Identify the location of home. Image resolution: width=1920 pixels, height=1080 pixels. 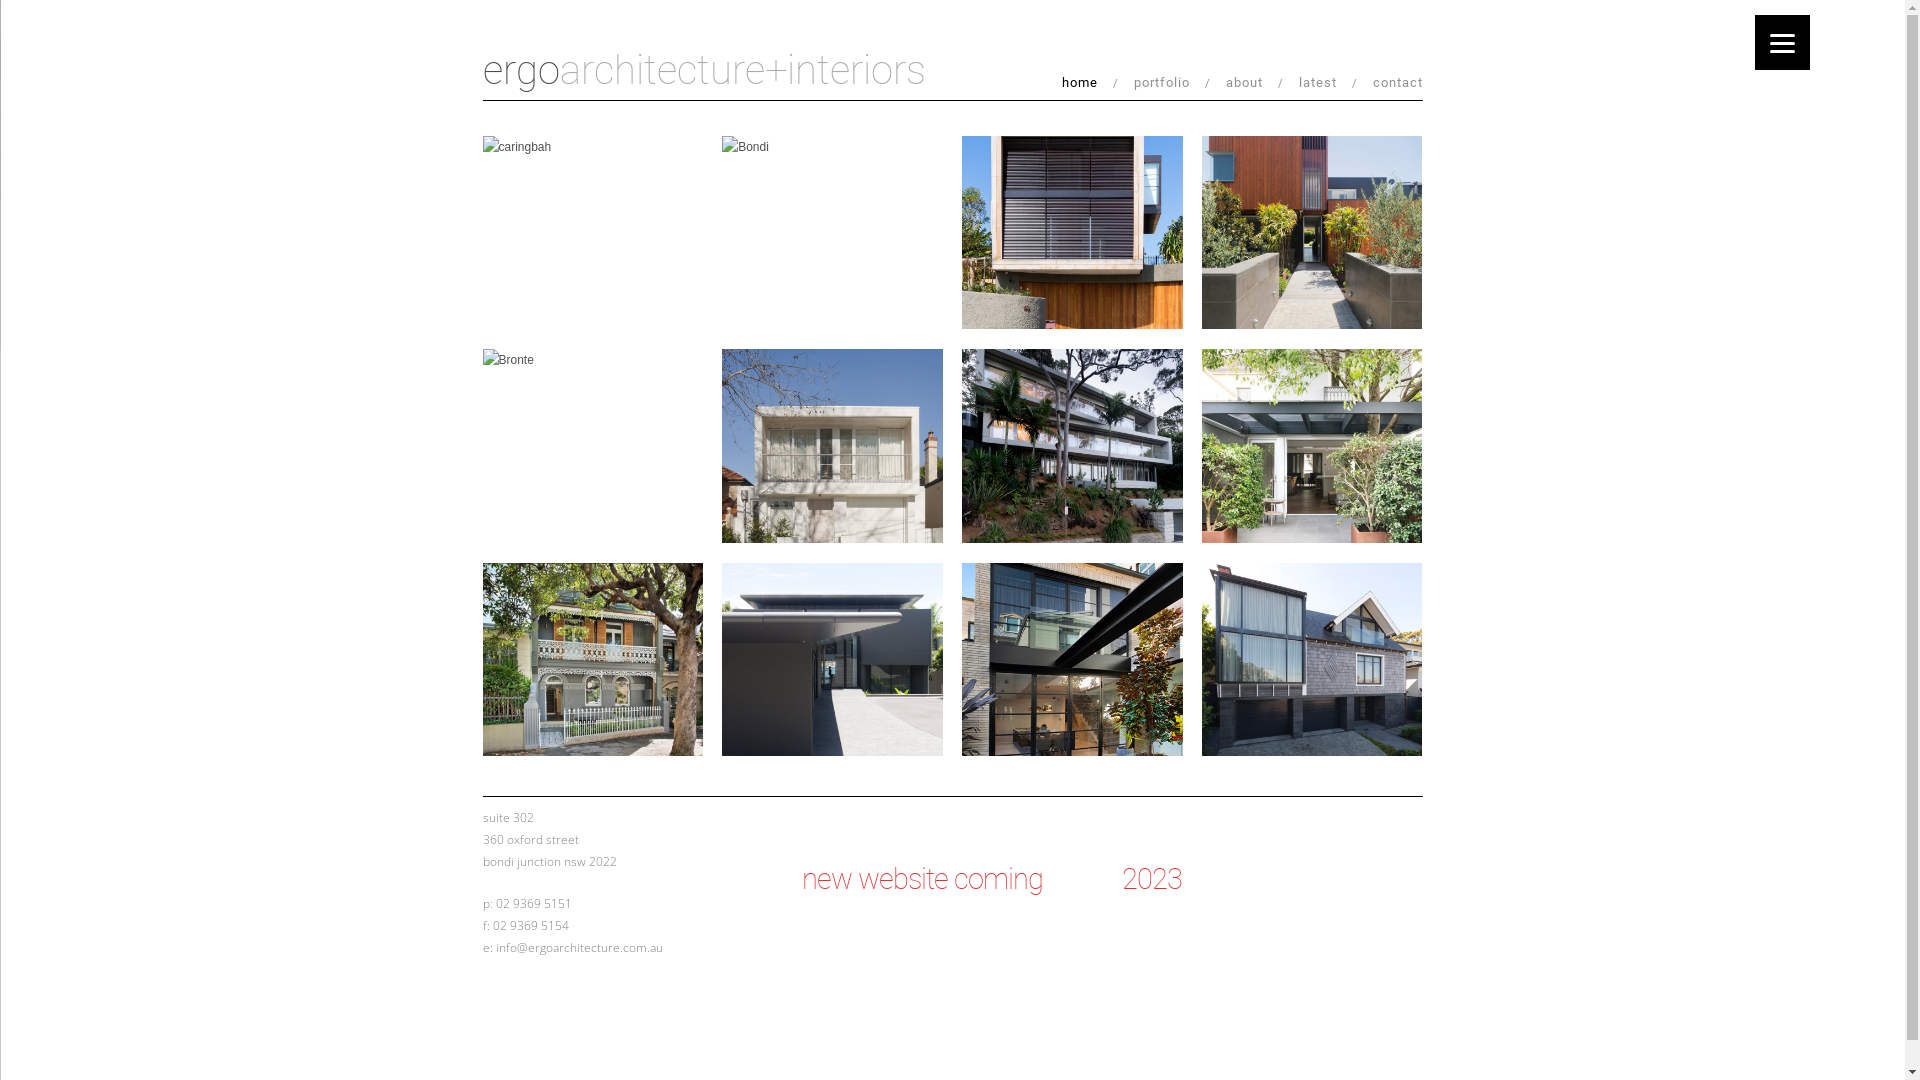
(1090, 84).